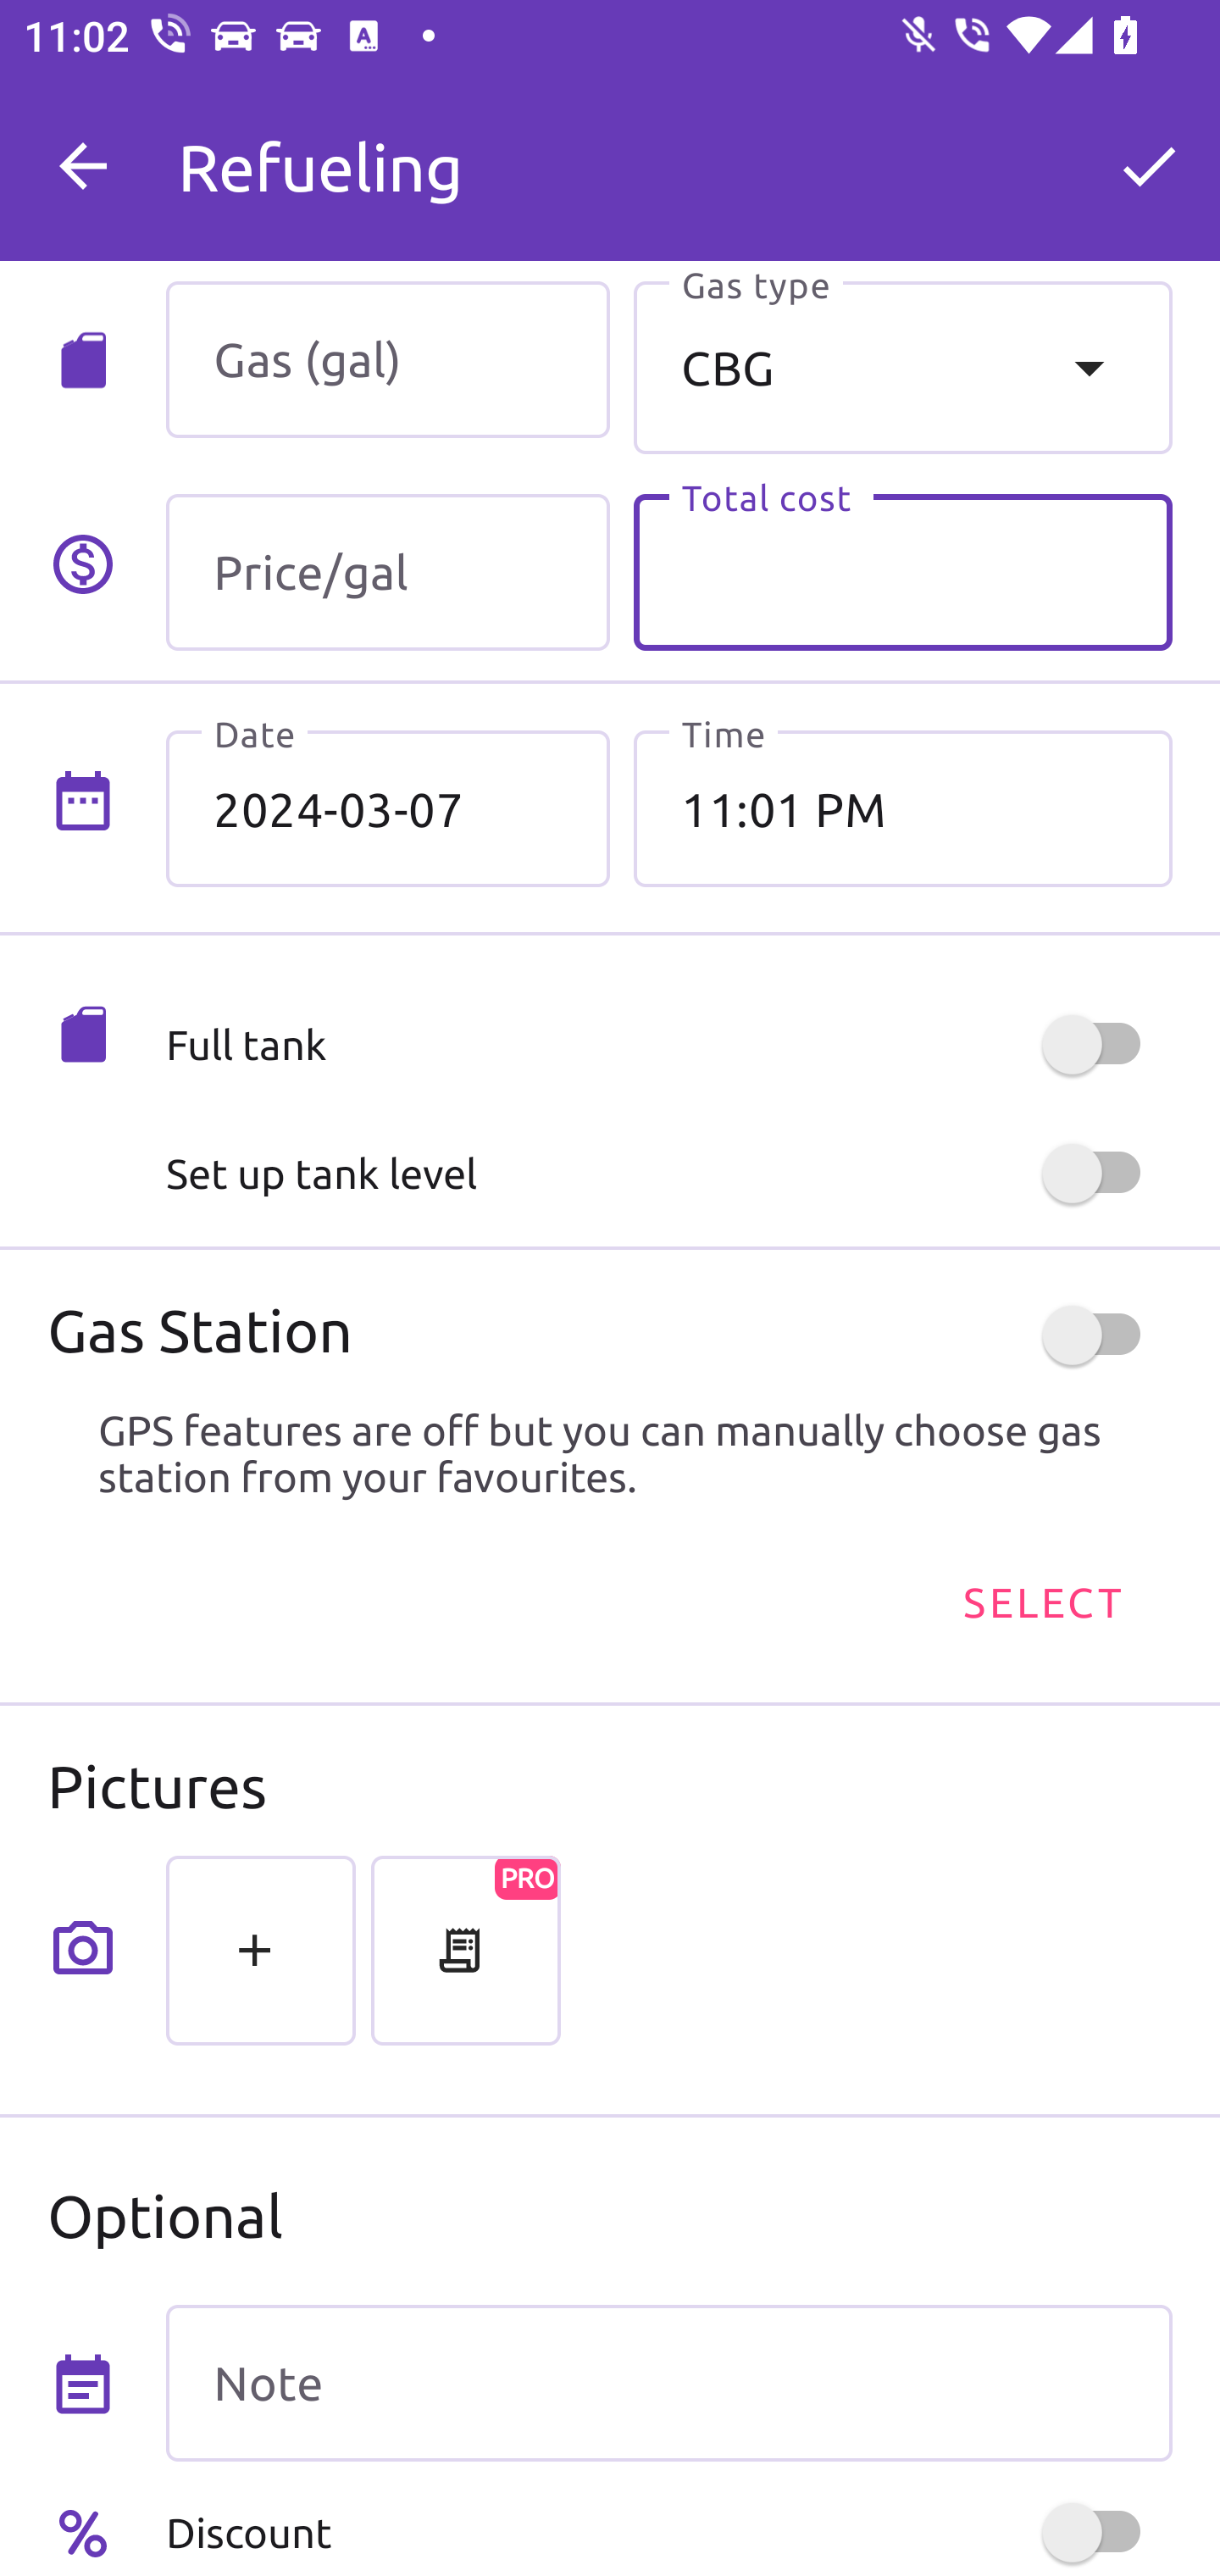 The height and width of the screenshot is (2576, 1220). I want to click on 11:01 PM, so click(902, 808).